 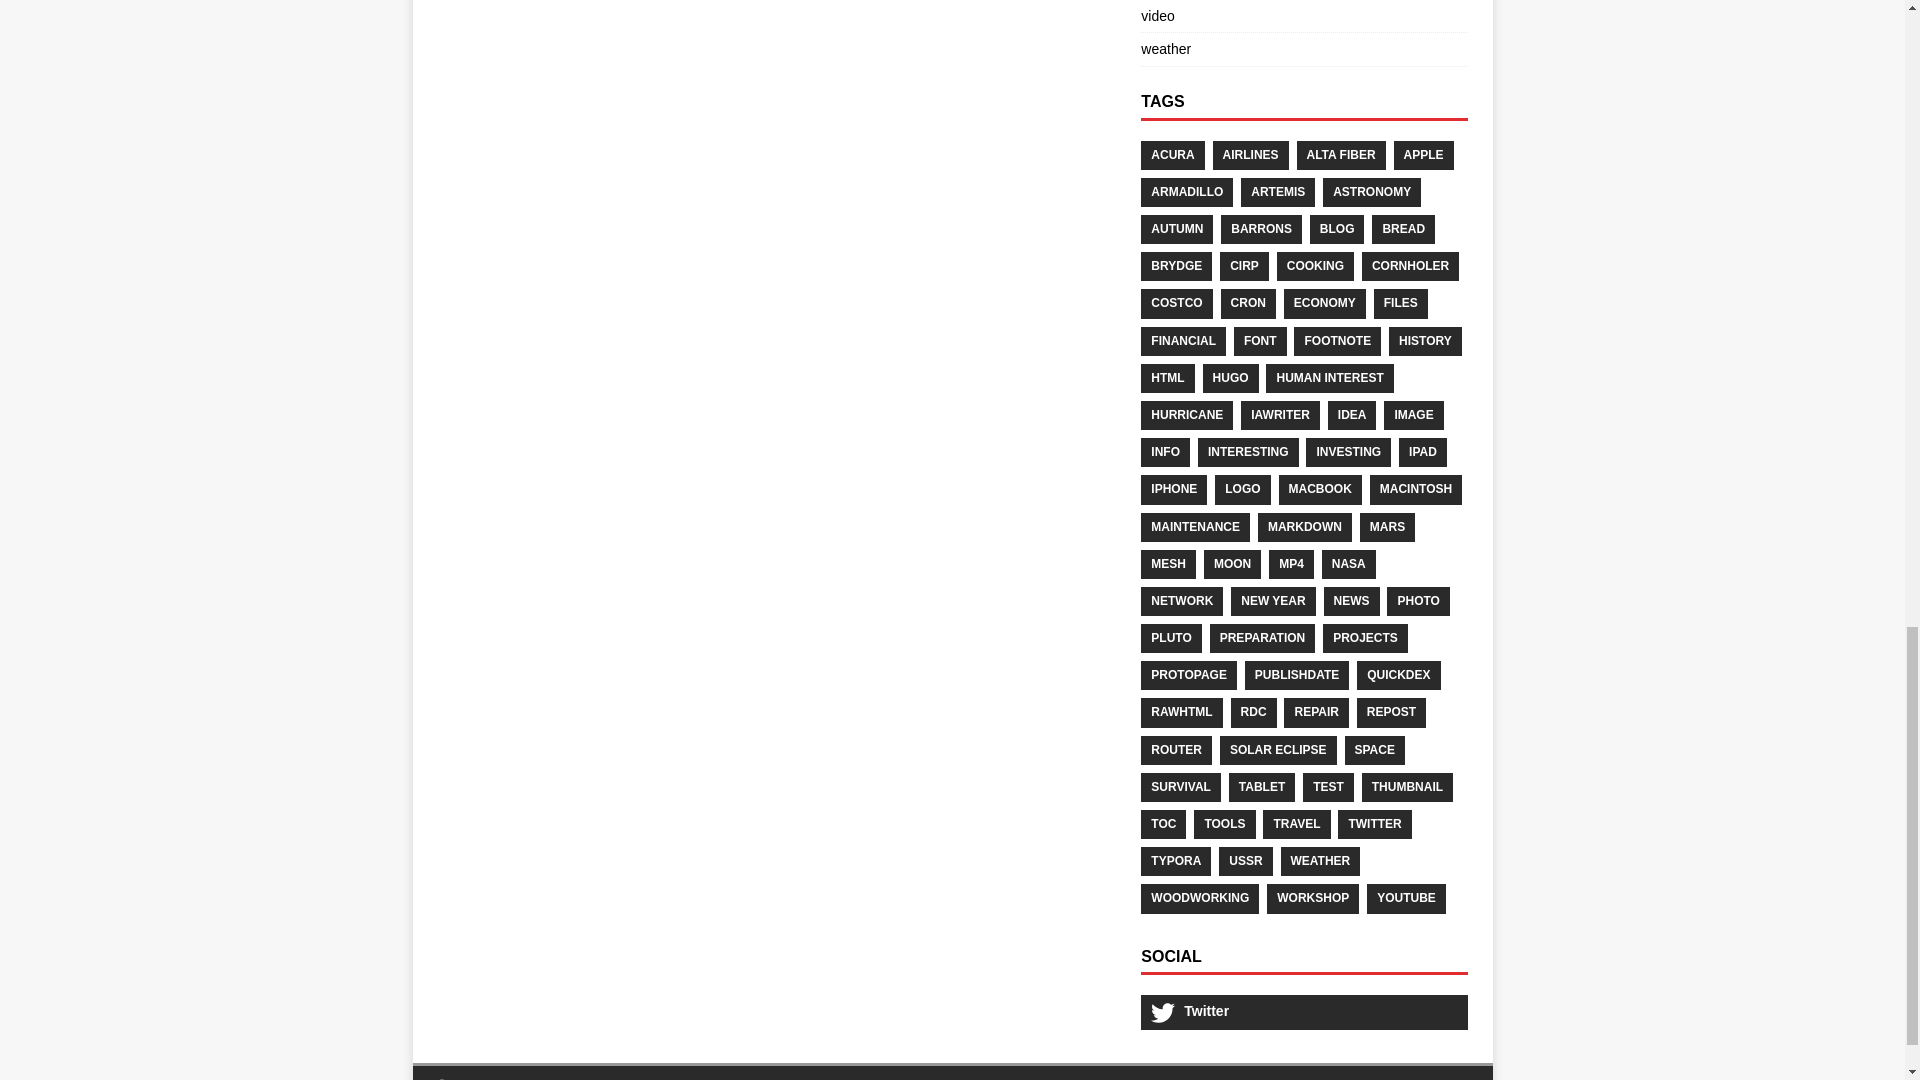 What do you see at coordinates (1349, 564) in the screenshot?
I see `nasa` at bounding box center [1349, 564].